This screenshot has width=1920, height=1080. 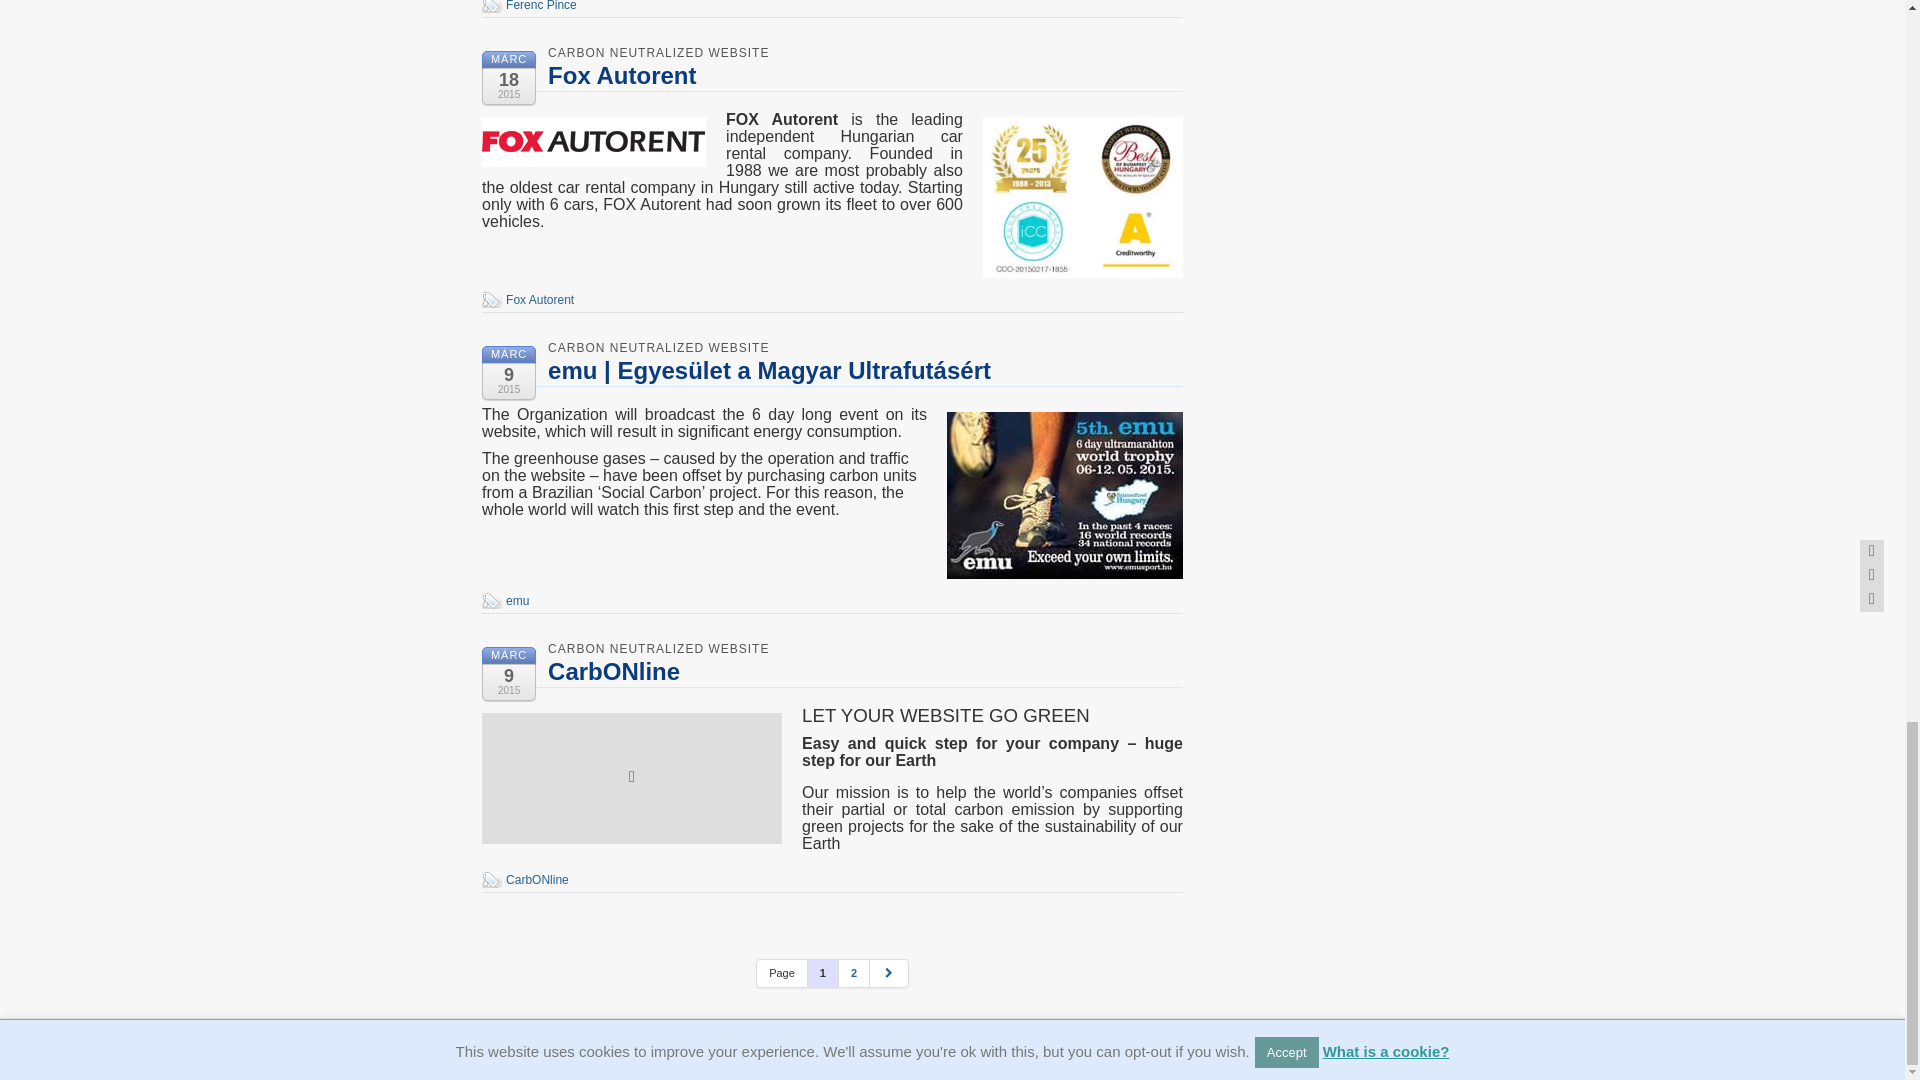 I want to click on Euro Medica, so click(x=1244, y=663).